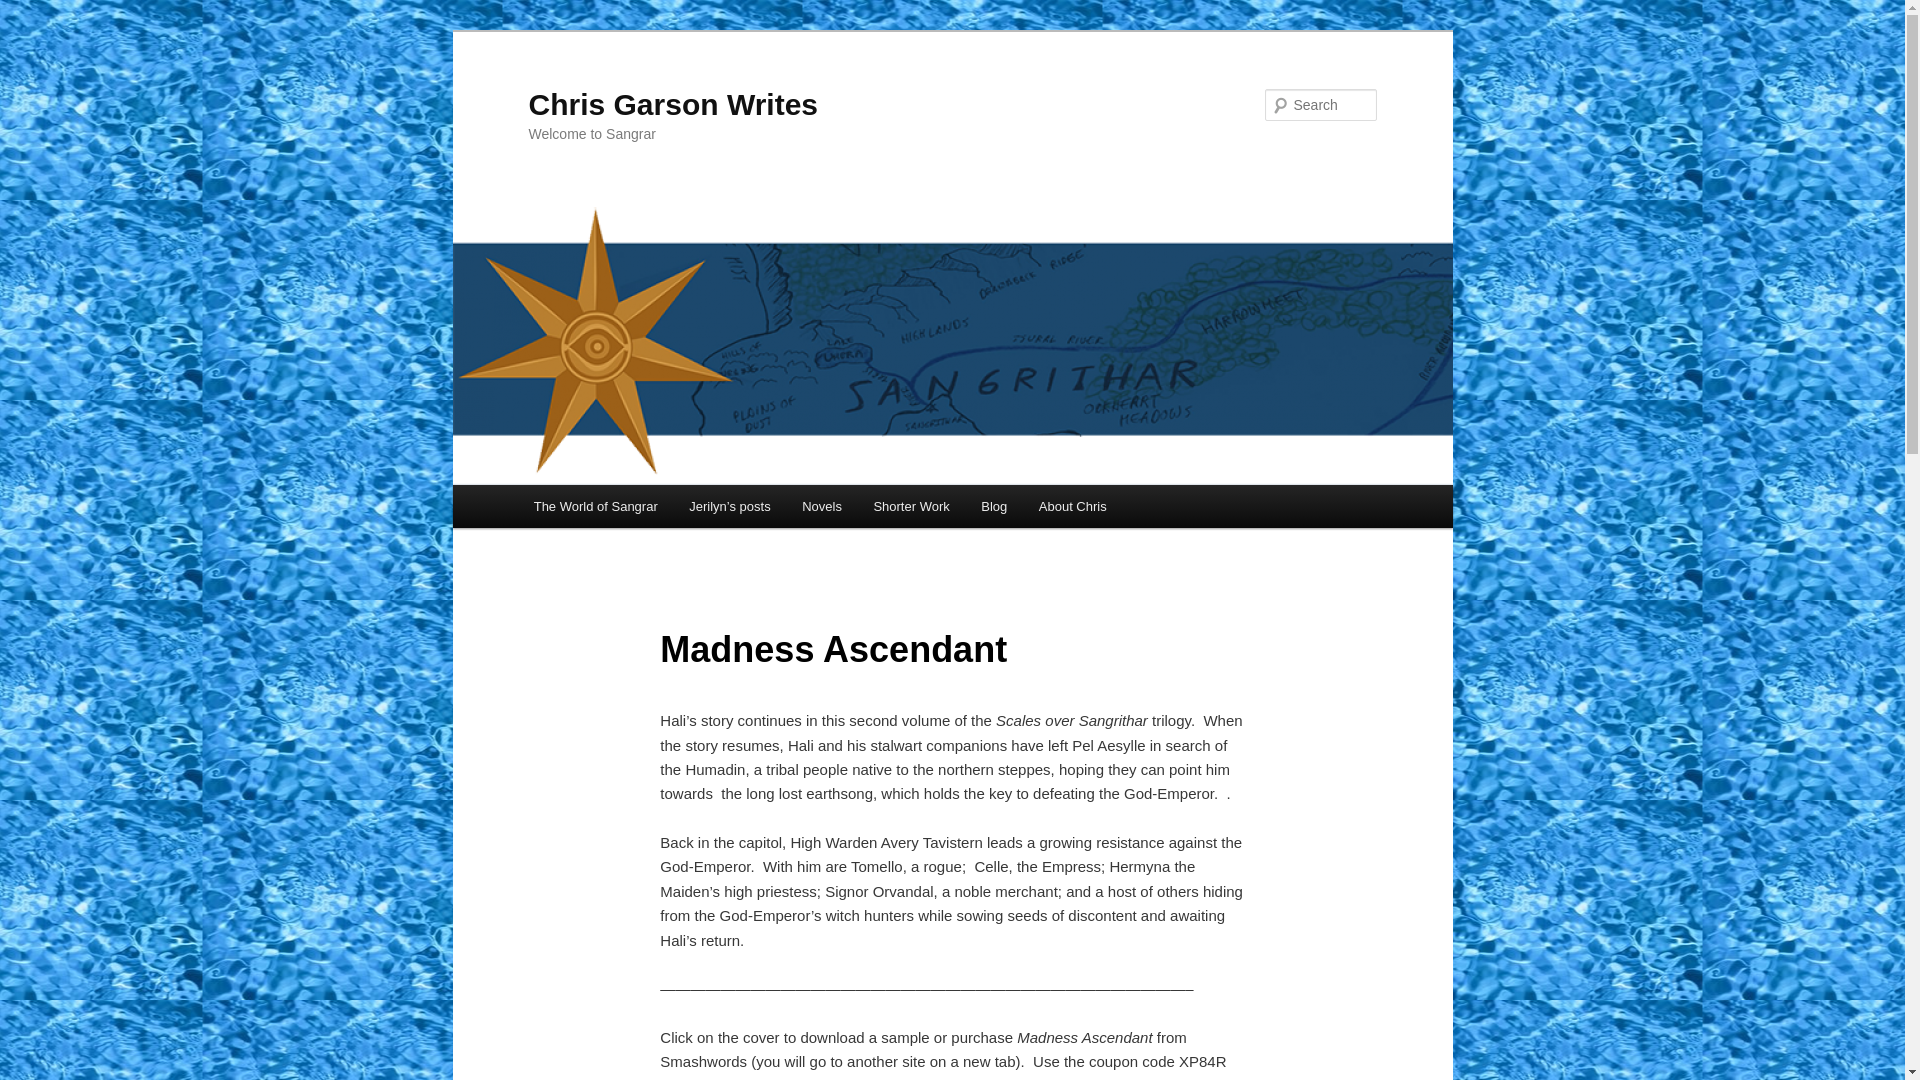 This screenshot has width=1920, height=1080. I want to click on The World of Sangrar, so click(596, 506).